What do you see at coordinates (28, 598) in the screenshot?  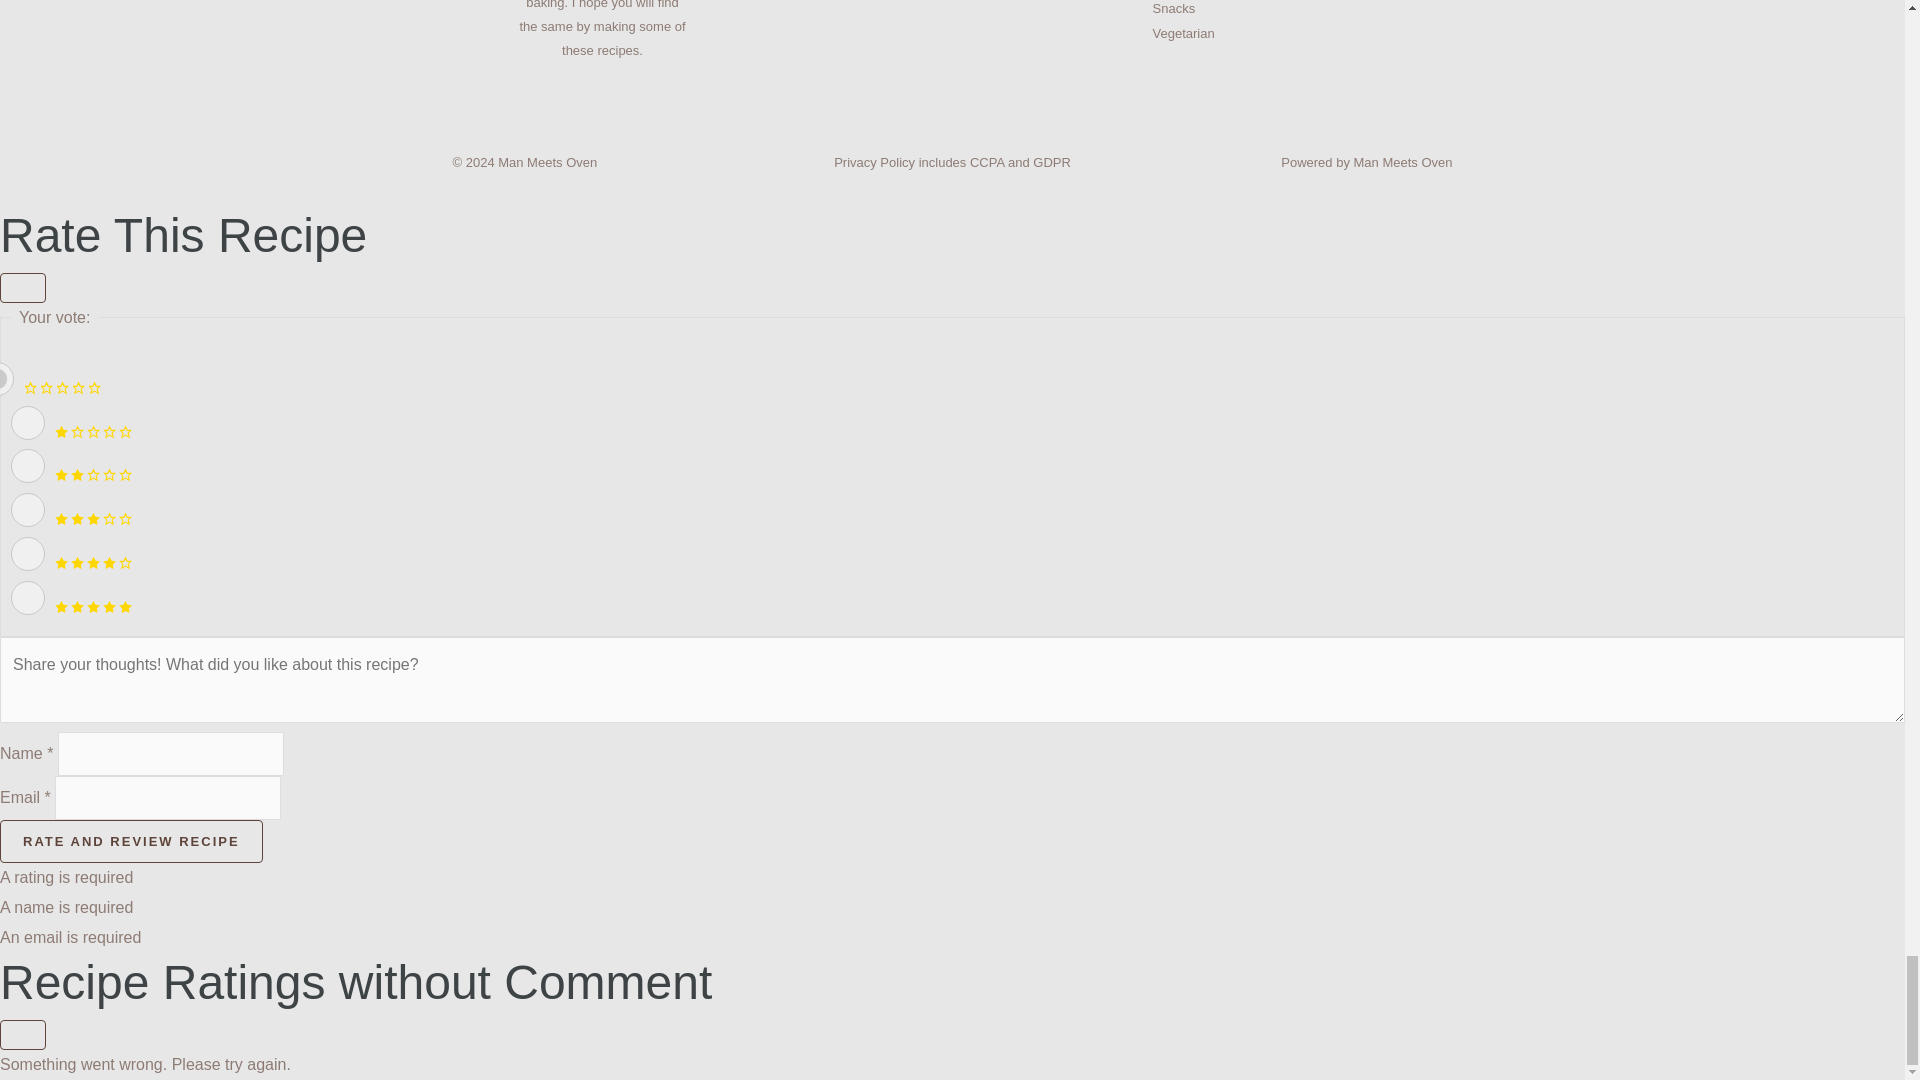 I see `5` at bounding box center [28, 598].